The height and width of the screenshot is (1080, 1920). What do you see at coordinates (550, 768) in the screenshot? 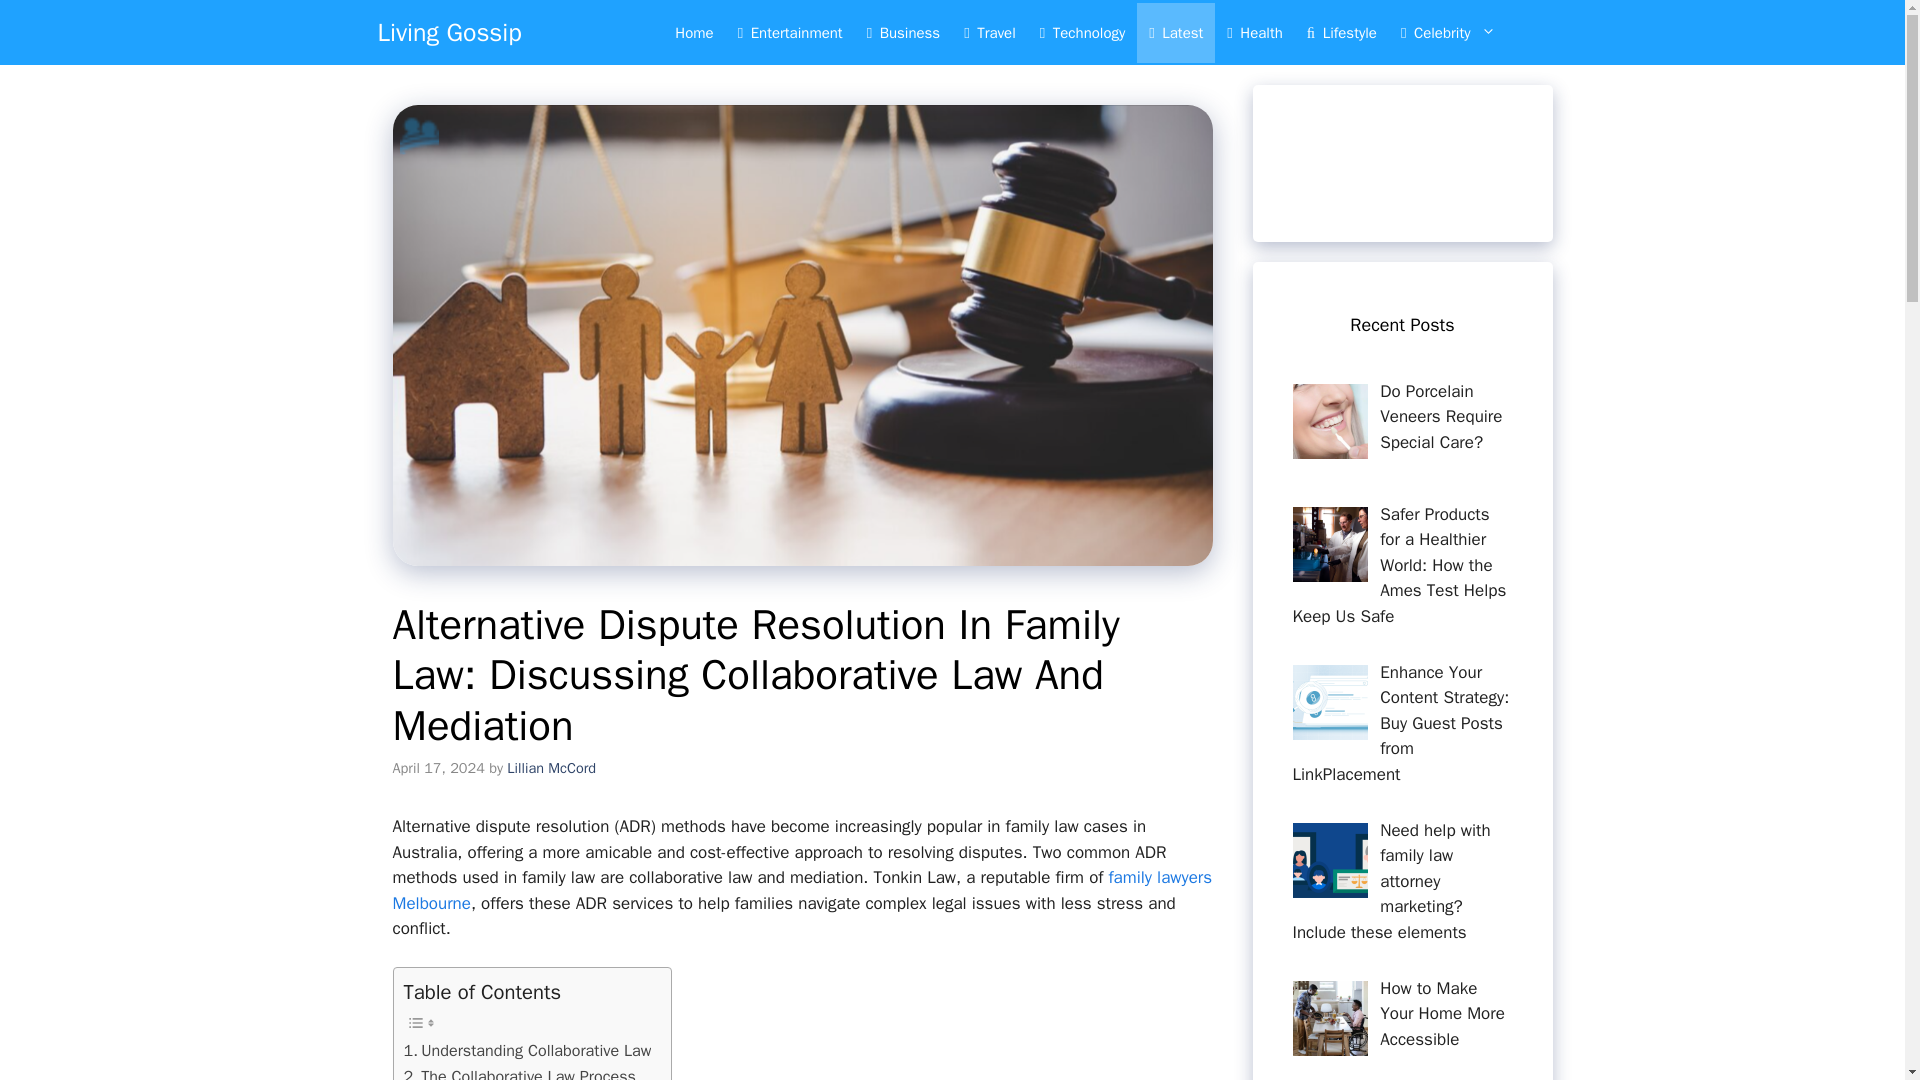
I see `Lillian McCord` at bounding box center [550, 768].